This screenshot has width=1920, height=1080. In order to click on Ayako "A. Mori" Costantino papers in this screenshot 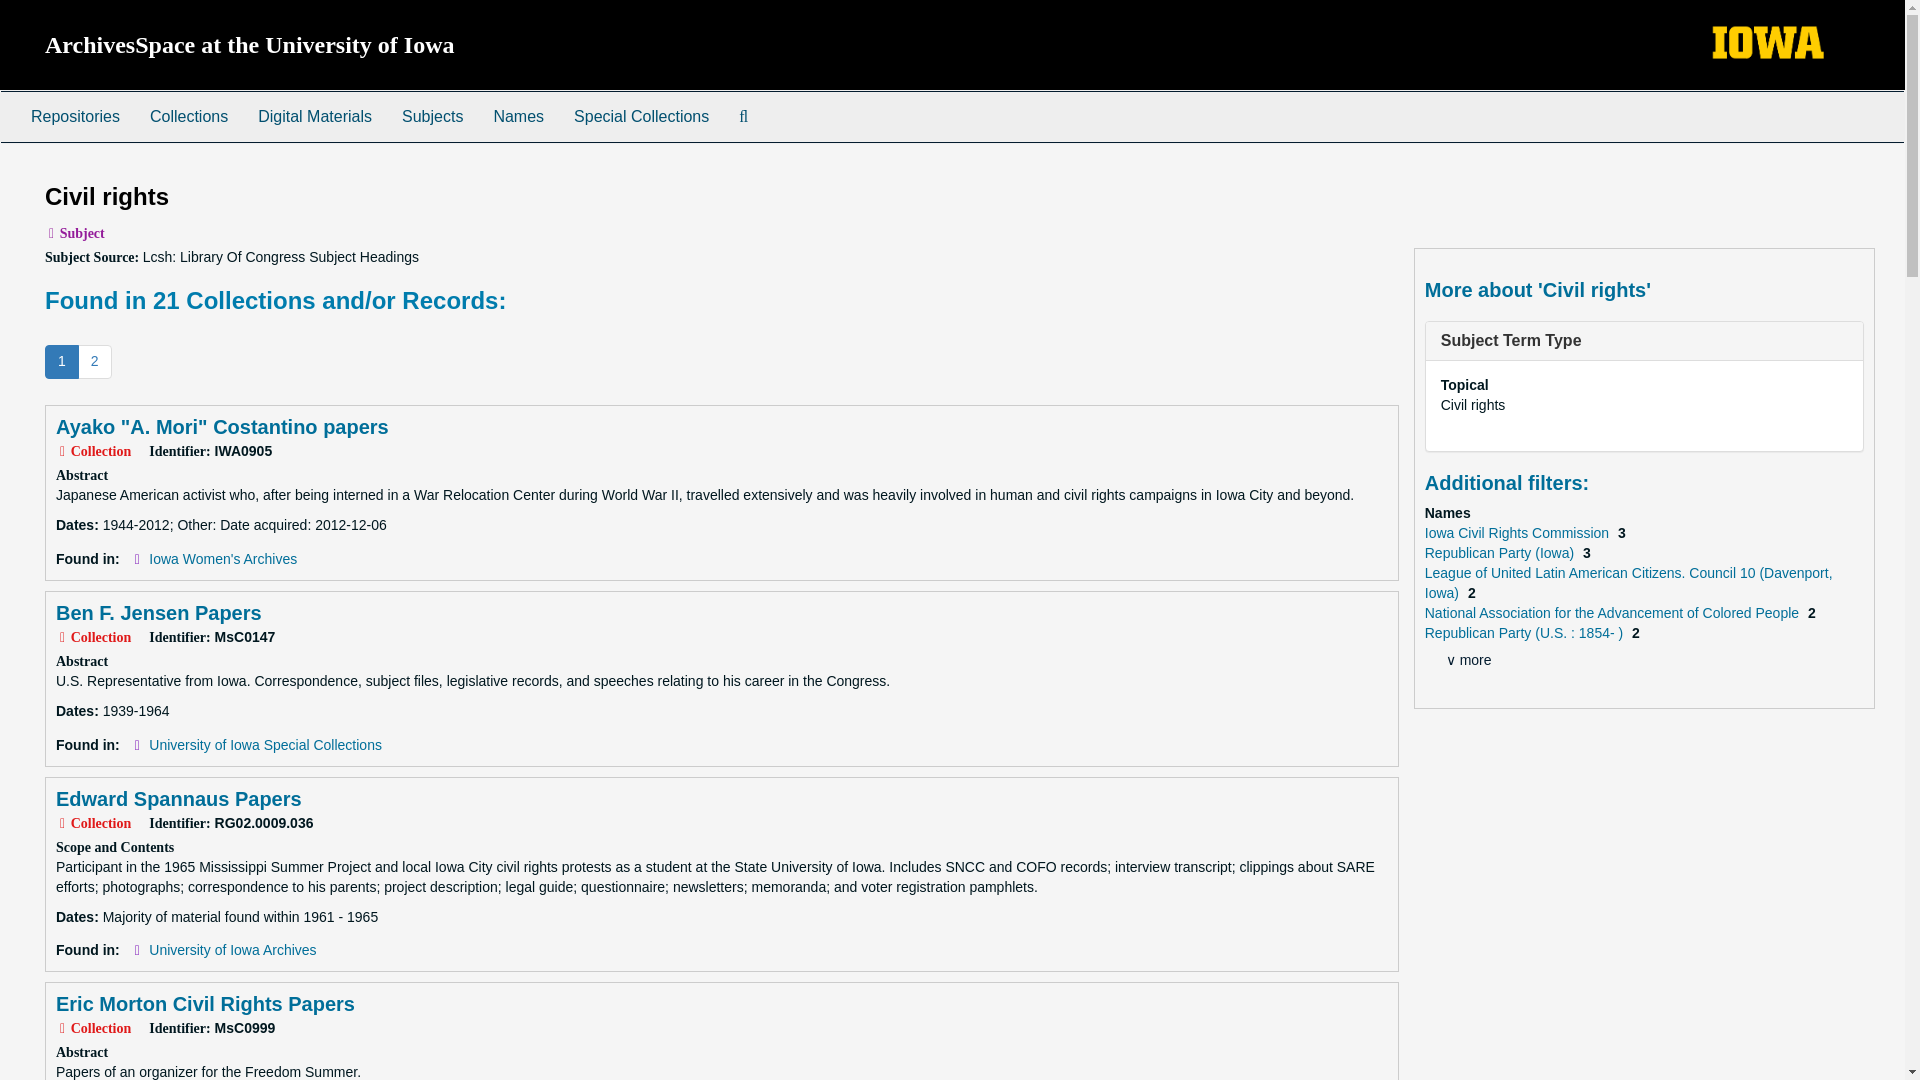, I will do `click(222, 426)`.